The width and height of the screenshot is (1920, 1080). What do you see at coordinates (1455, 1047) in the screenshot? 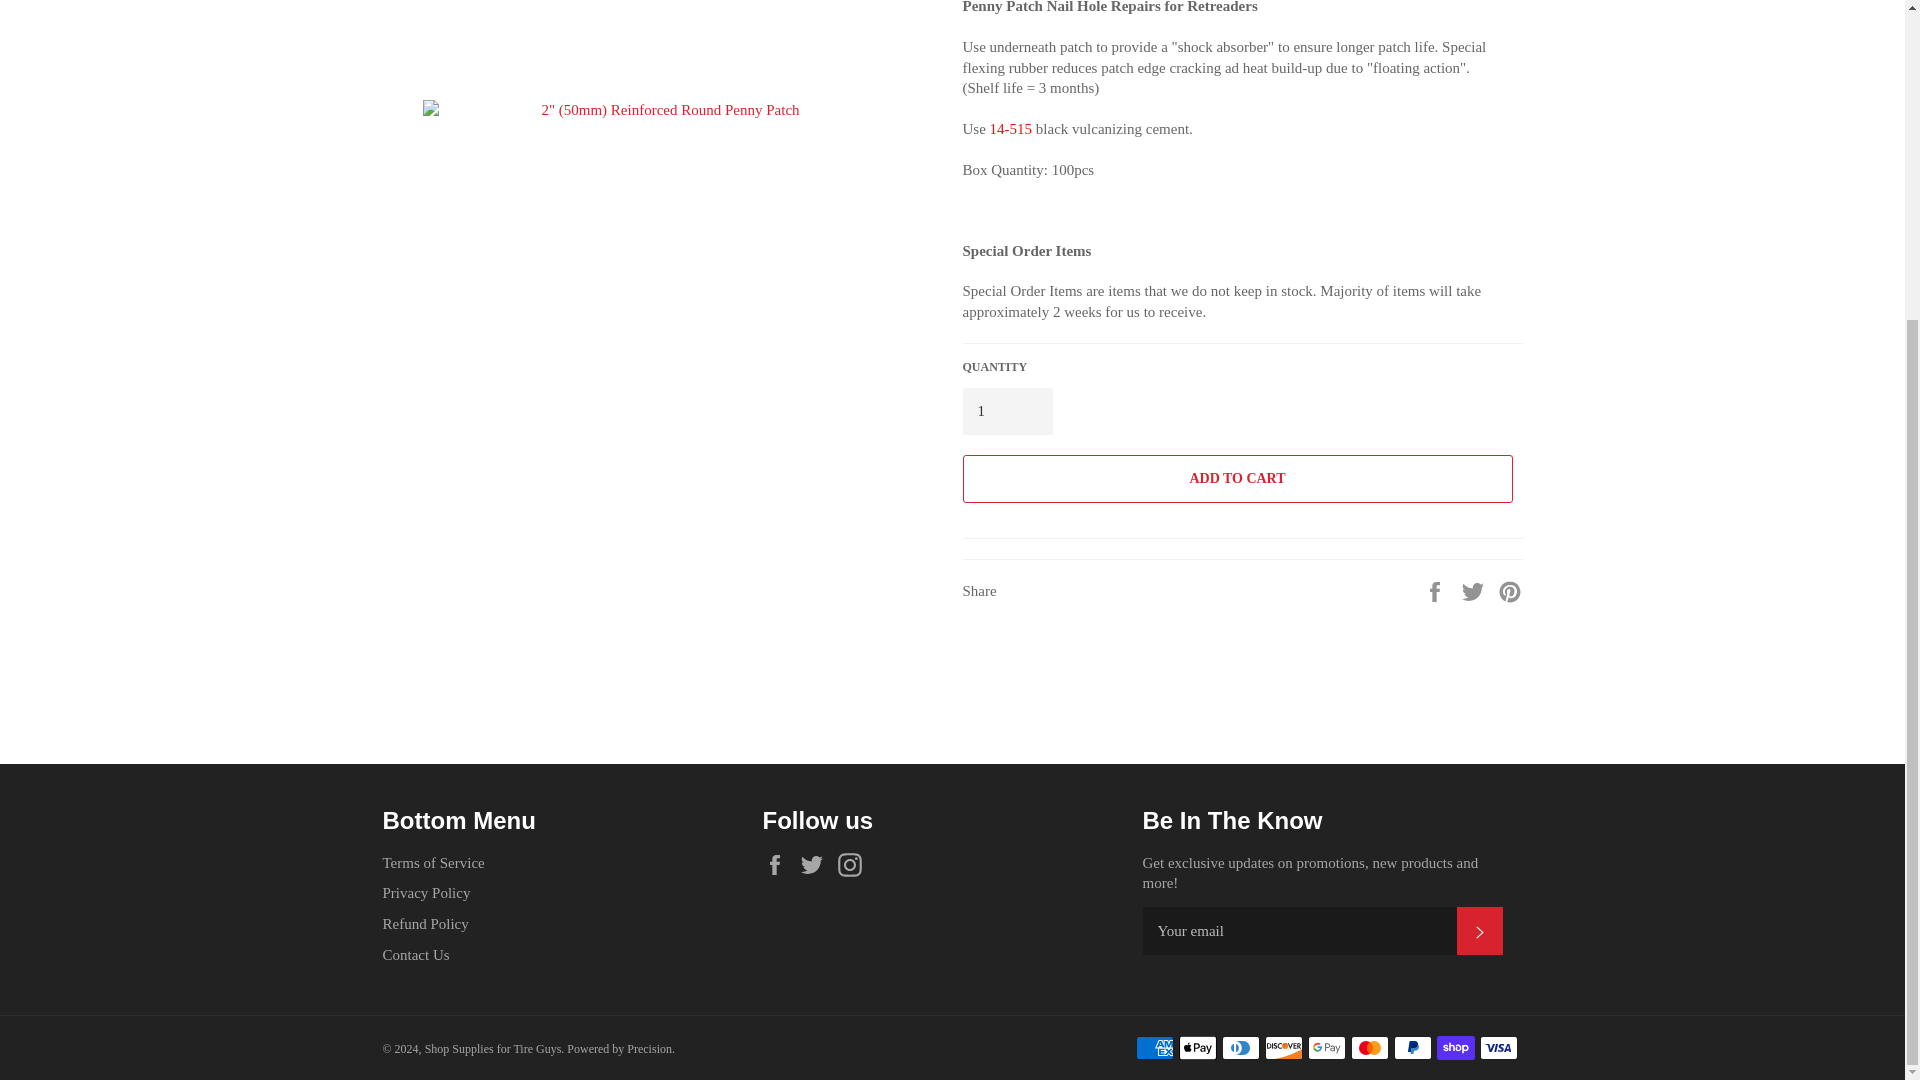
I see `Shop Pay` at bounding box center [1455, 1047].